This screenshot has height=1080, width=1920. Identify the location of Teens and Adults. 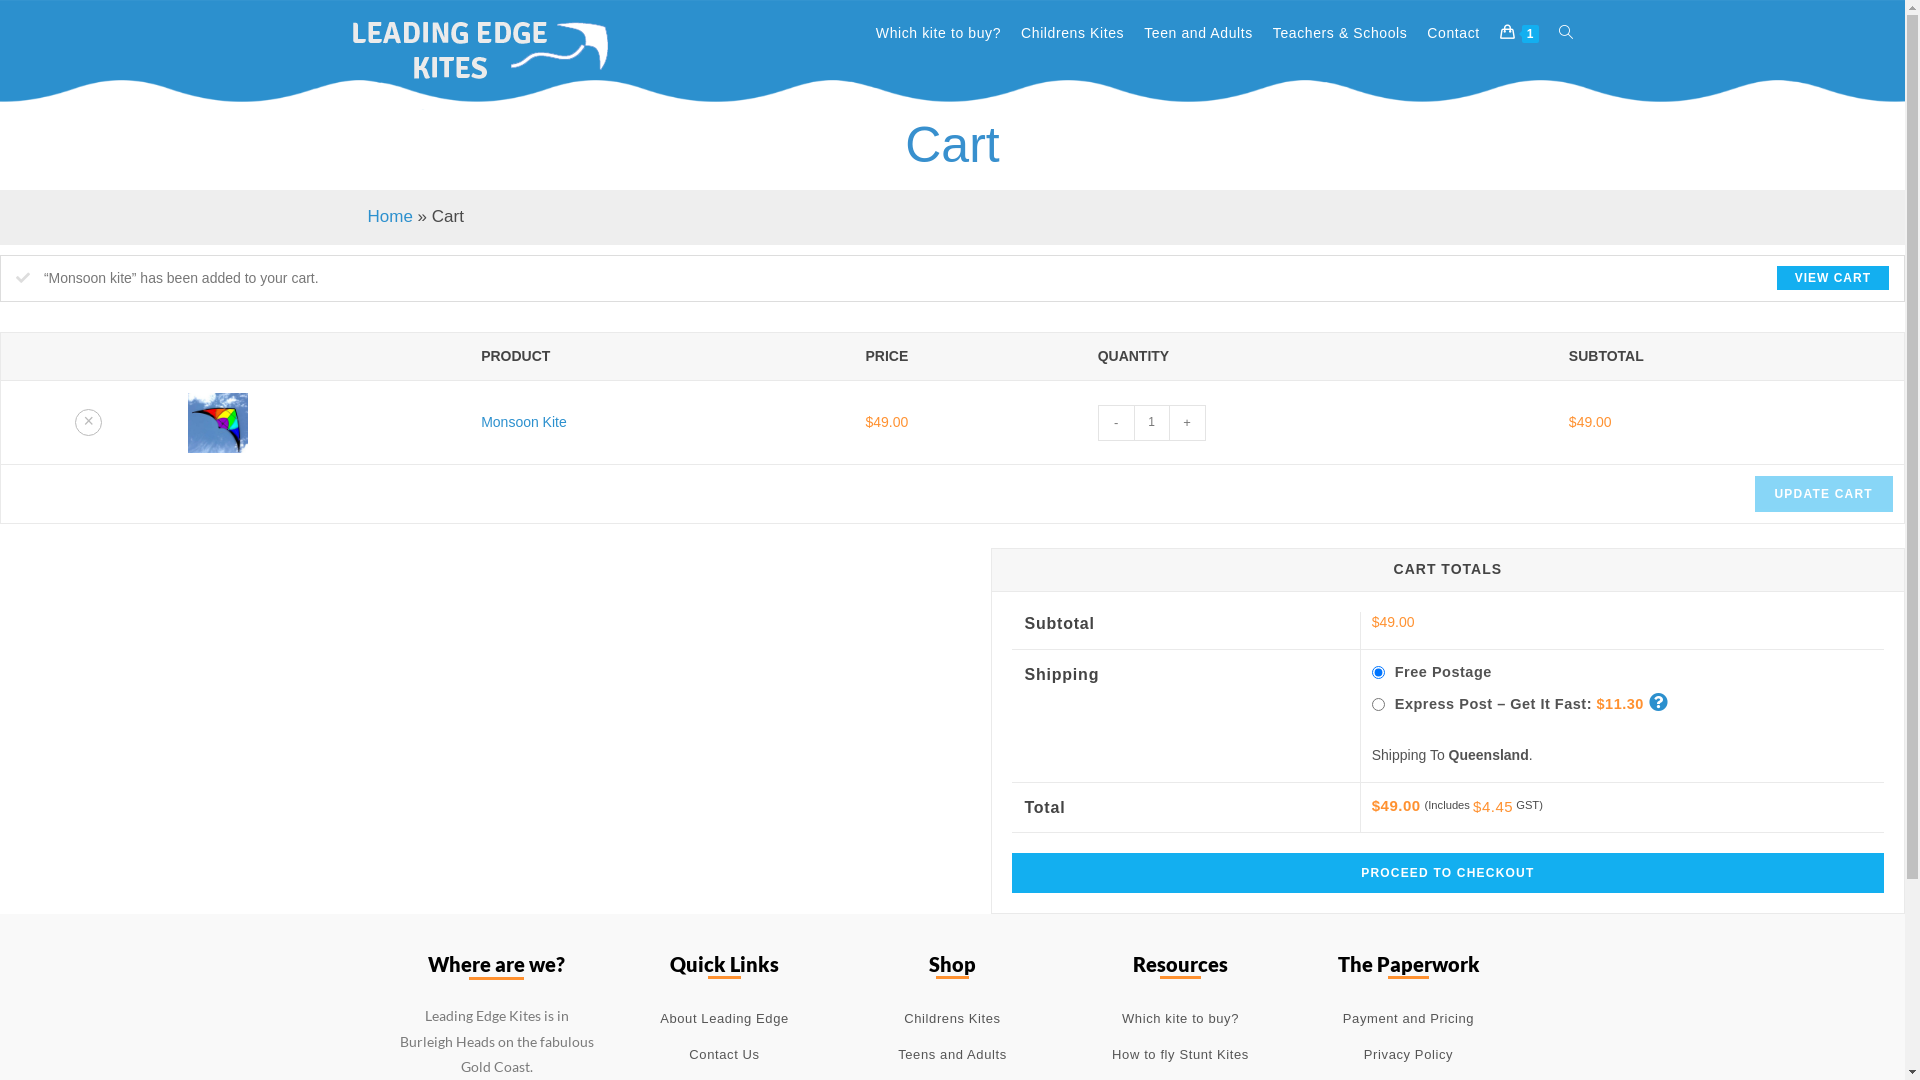
(952, 1055).